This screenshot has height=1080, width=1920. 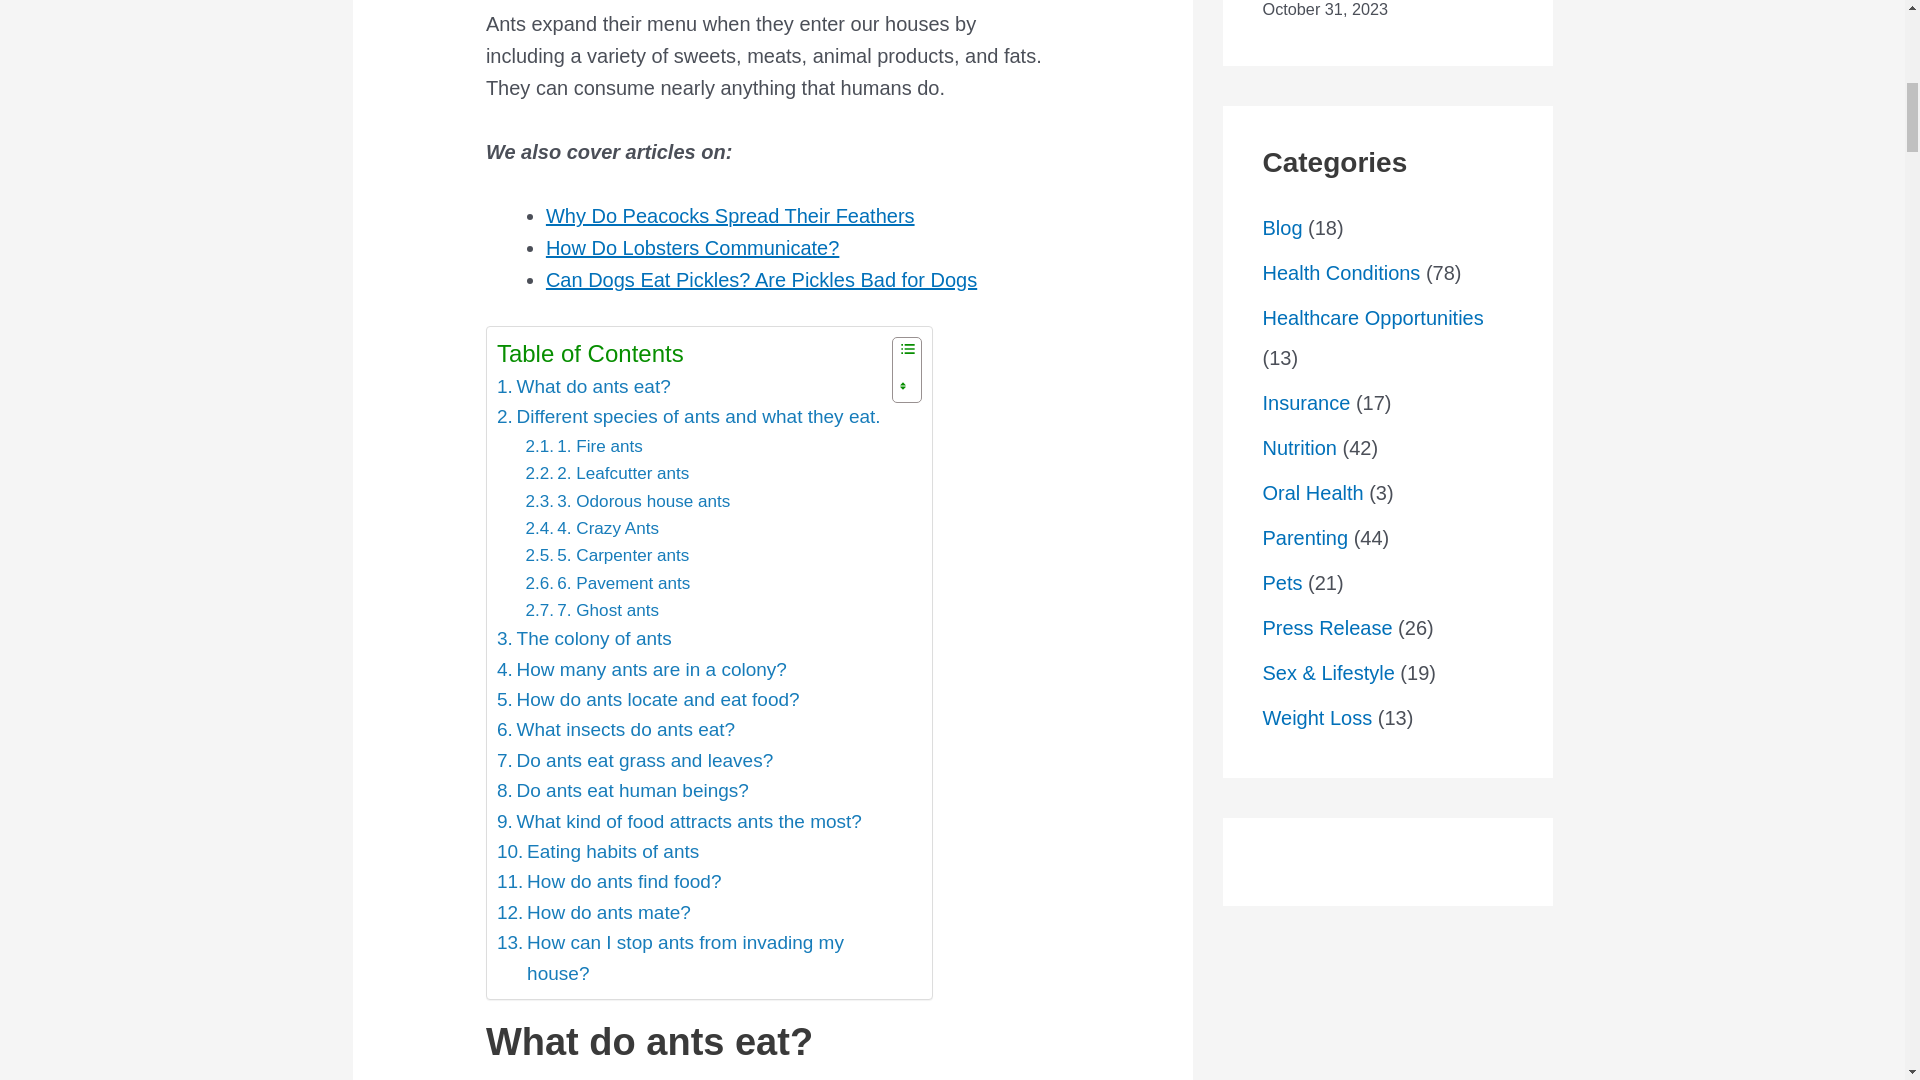 What do you see at coordinates (591, 610) in the screenshot?
I see `7. Ghost ants` at bounding box center [591, 610].